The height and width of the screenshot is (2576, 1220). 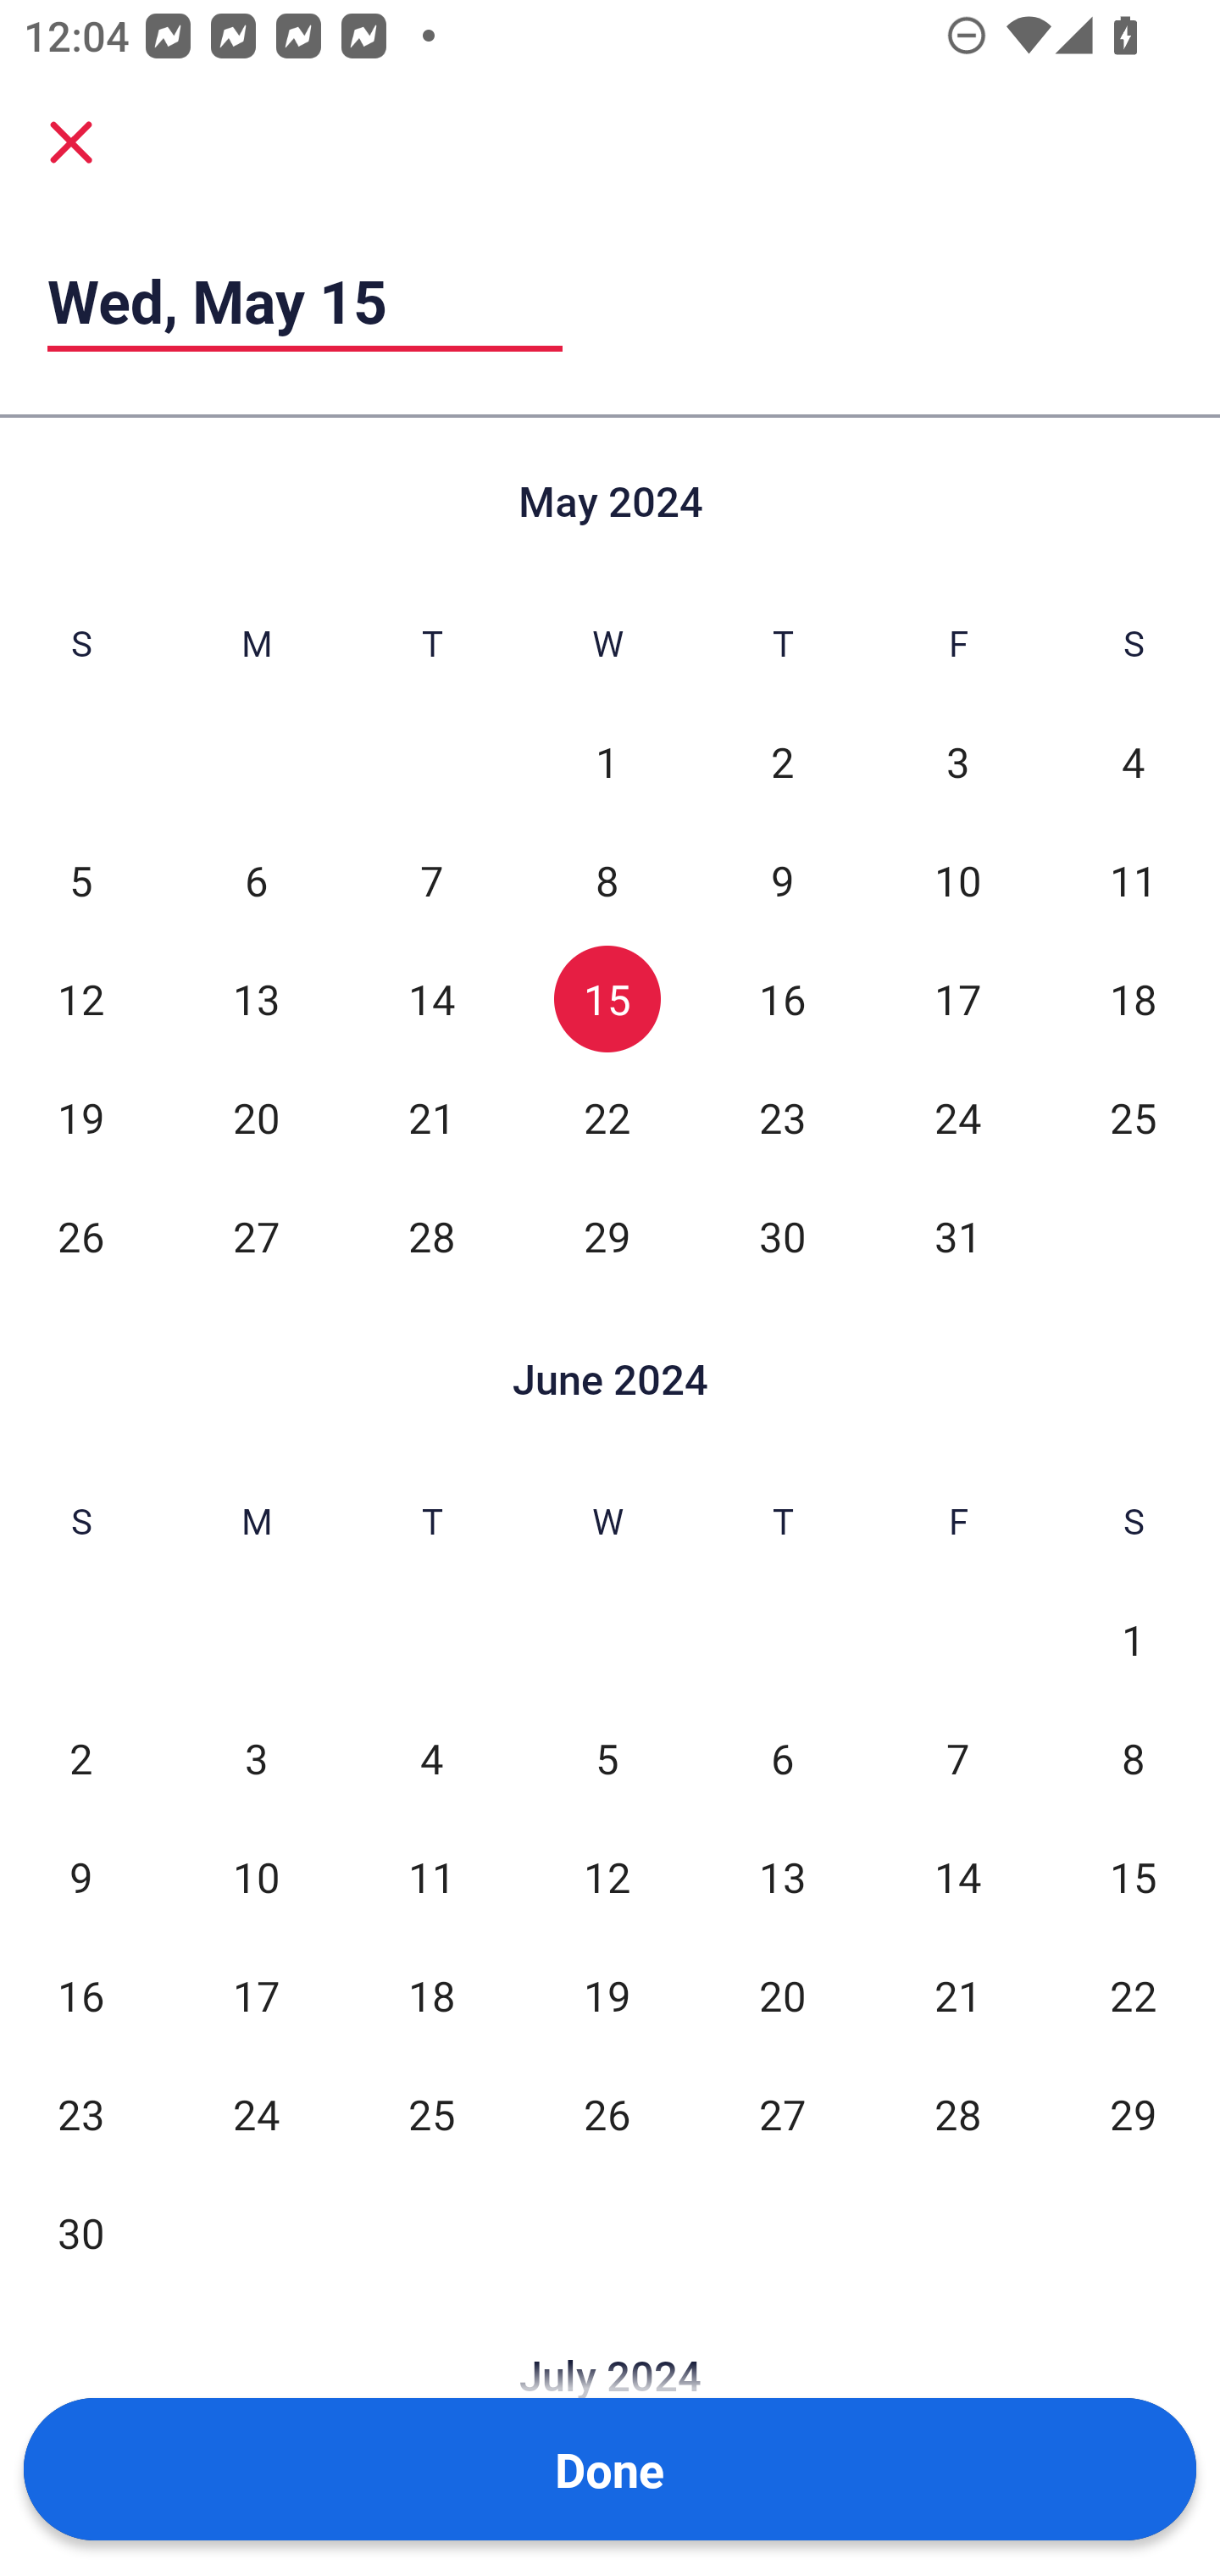 What do you see at coordinates (607, 1118) in the screenshot?
I see `22 Wed, May 22, Not Selected` at bounding box center [607, 1118].